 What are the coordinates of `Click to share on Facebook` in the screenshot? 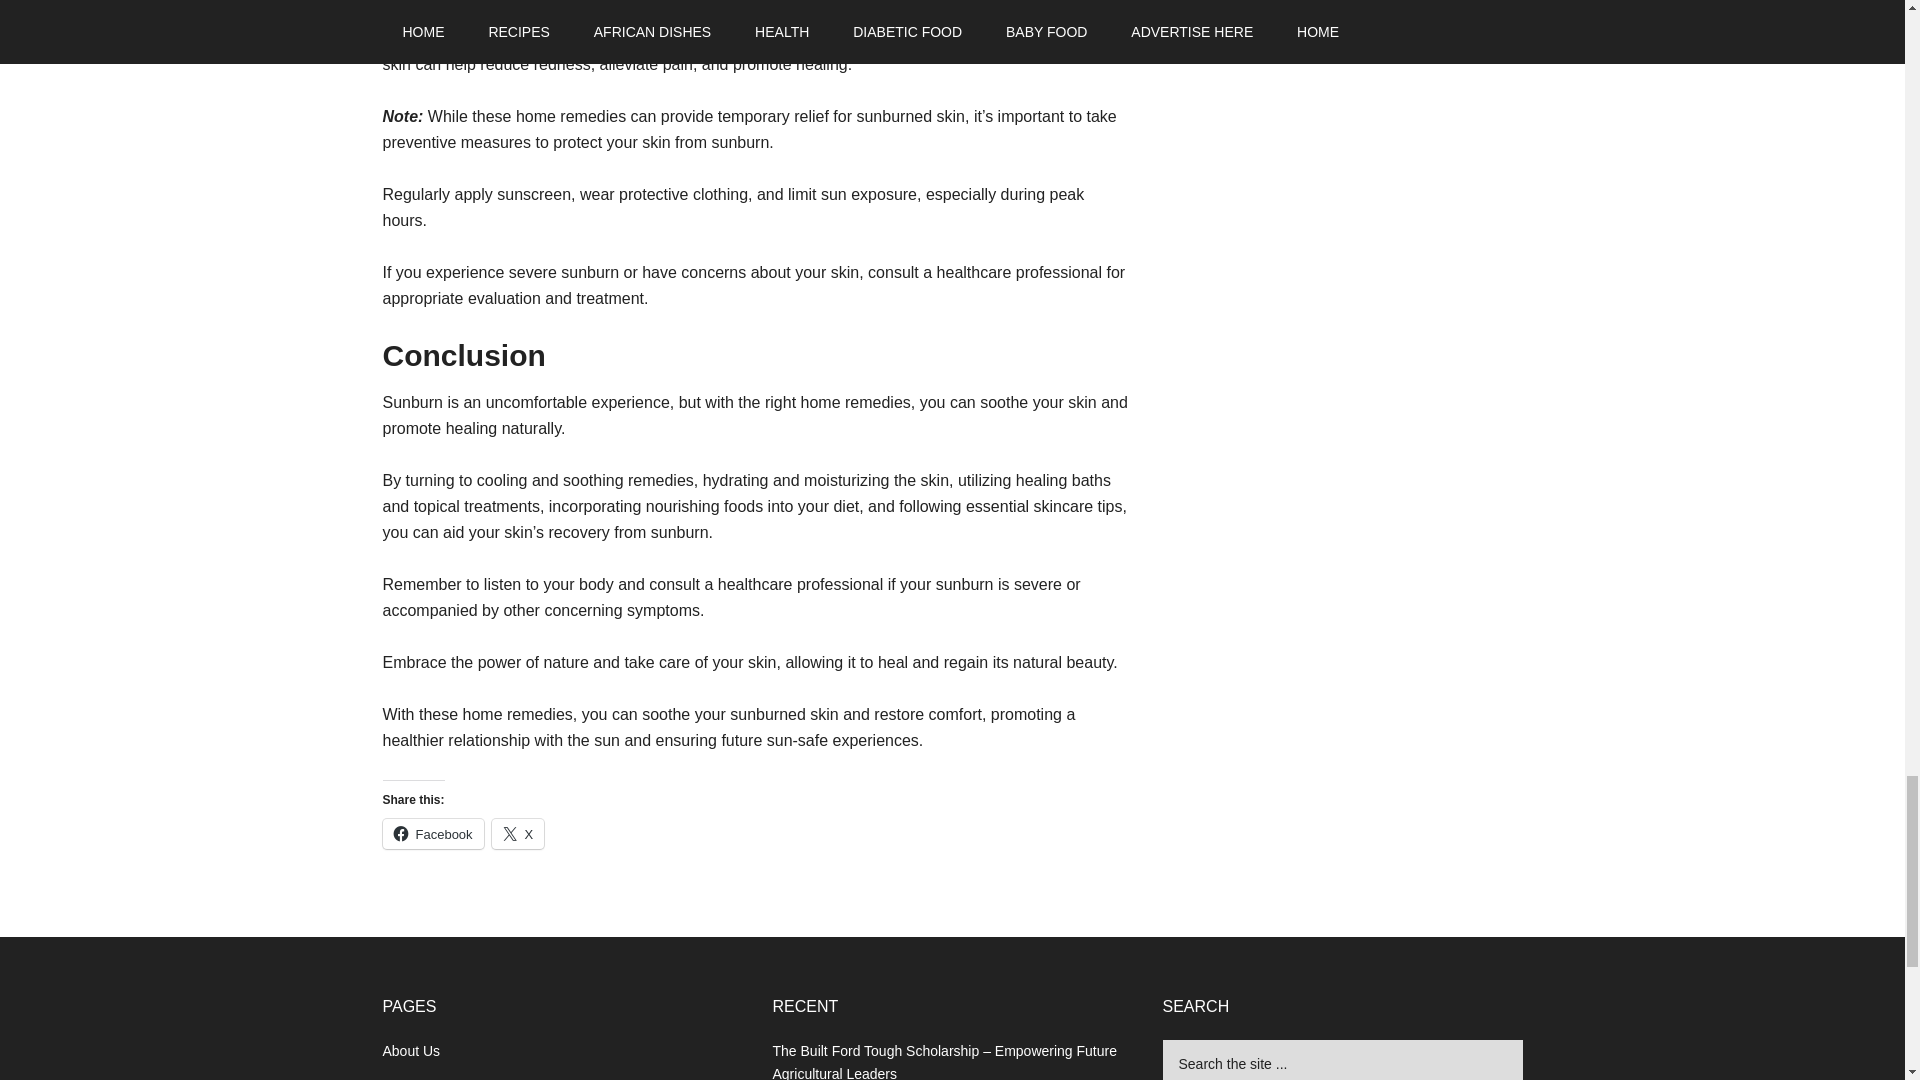 It's located at (432, 833).